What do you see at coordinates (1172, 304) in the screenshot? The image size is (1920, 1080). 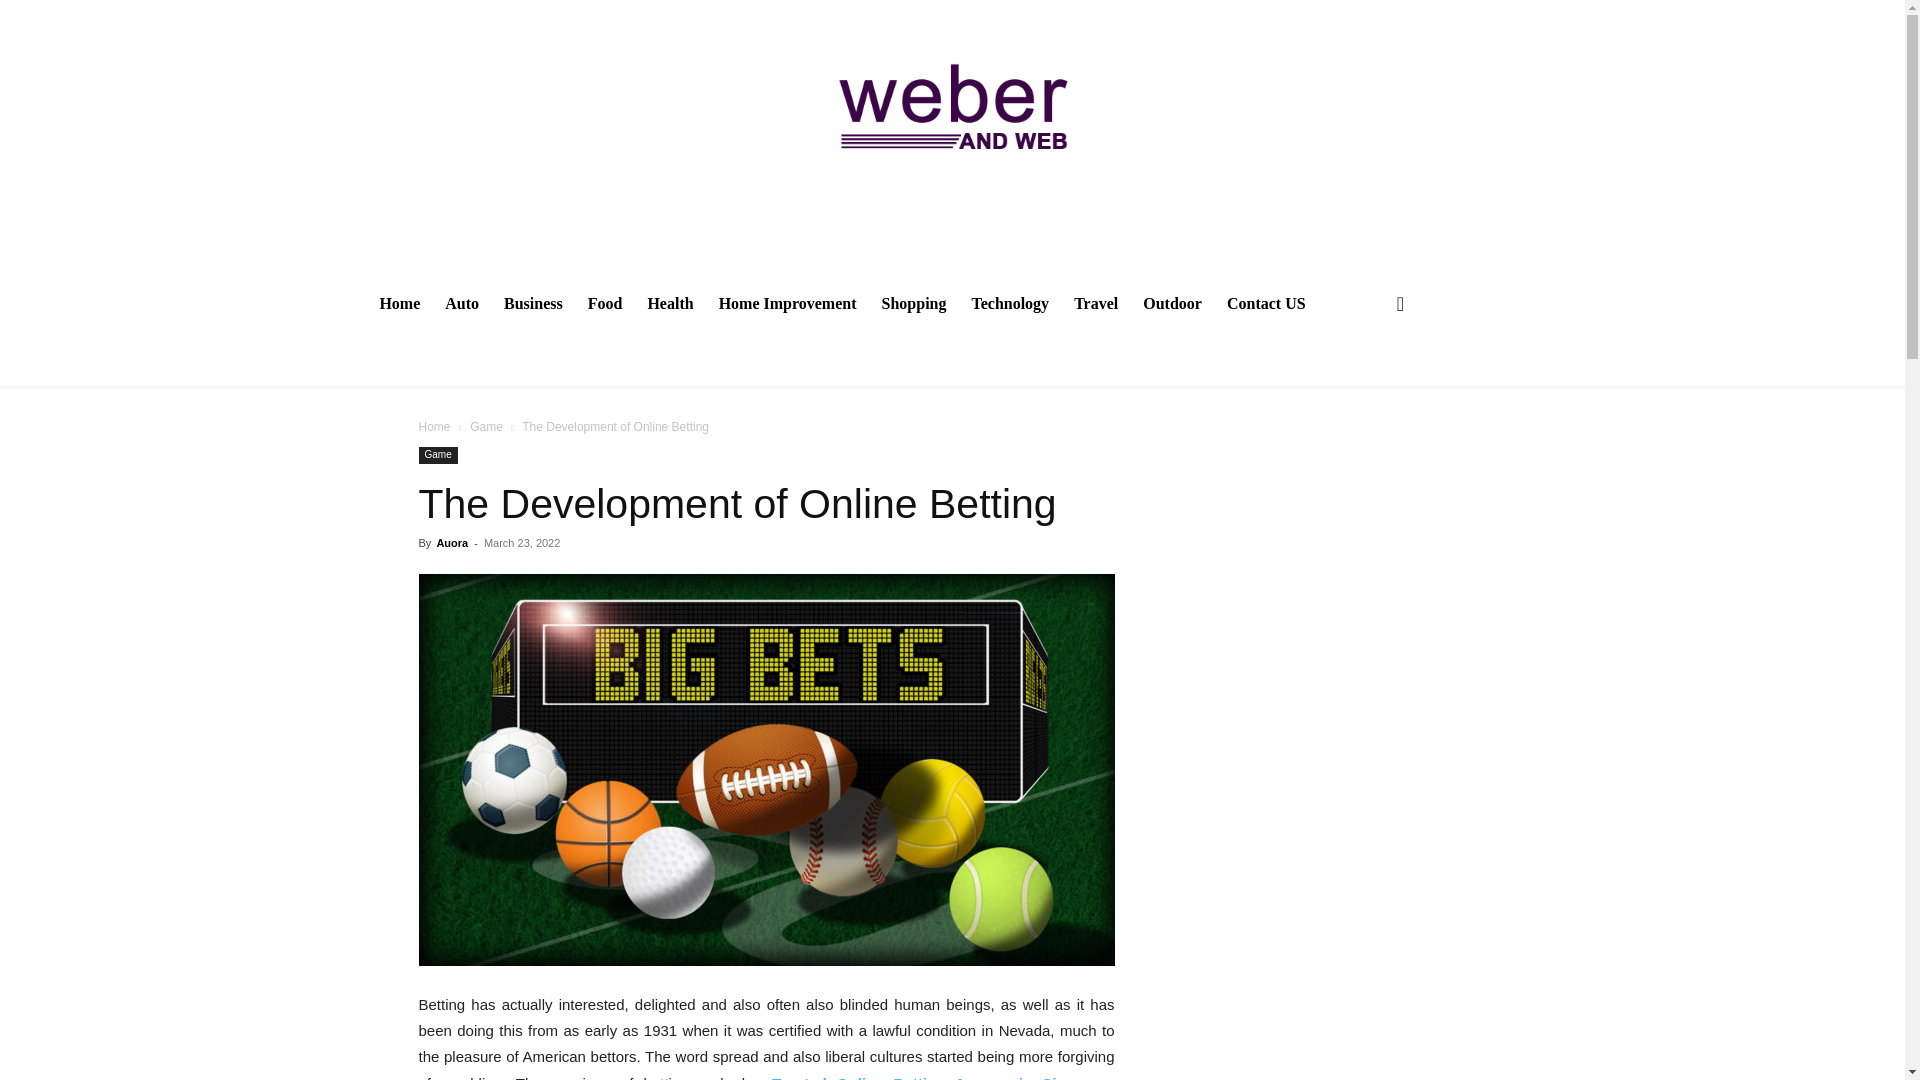 I see `Outdoor` at bounding box center [1172, 304].